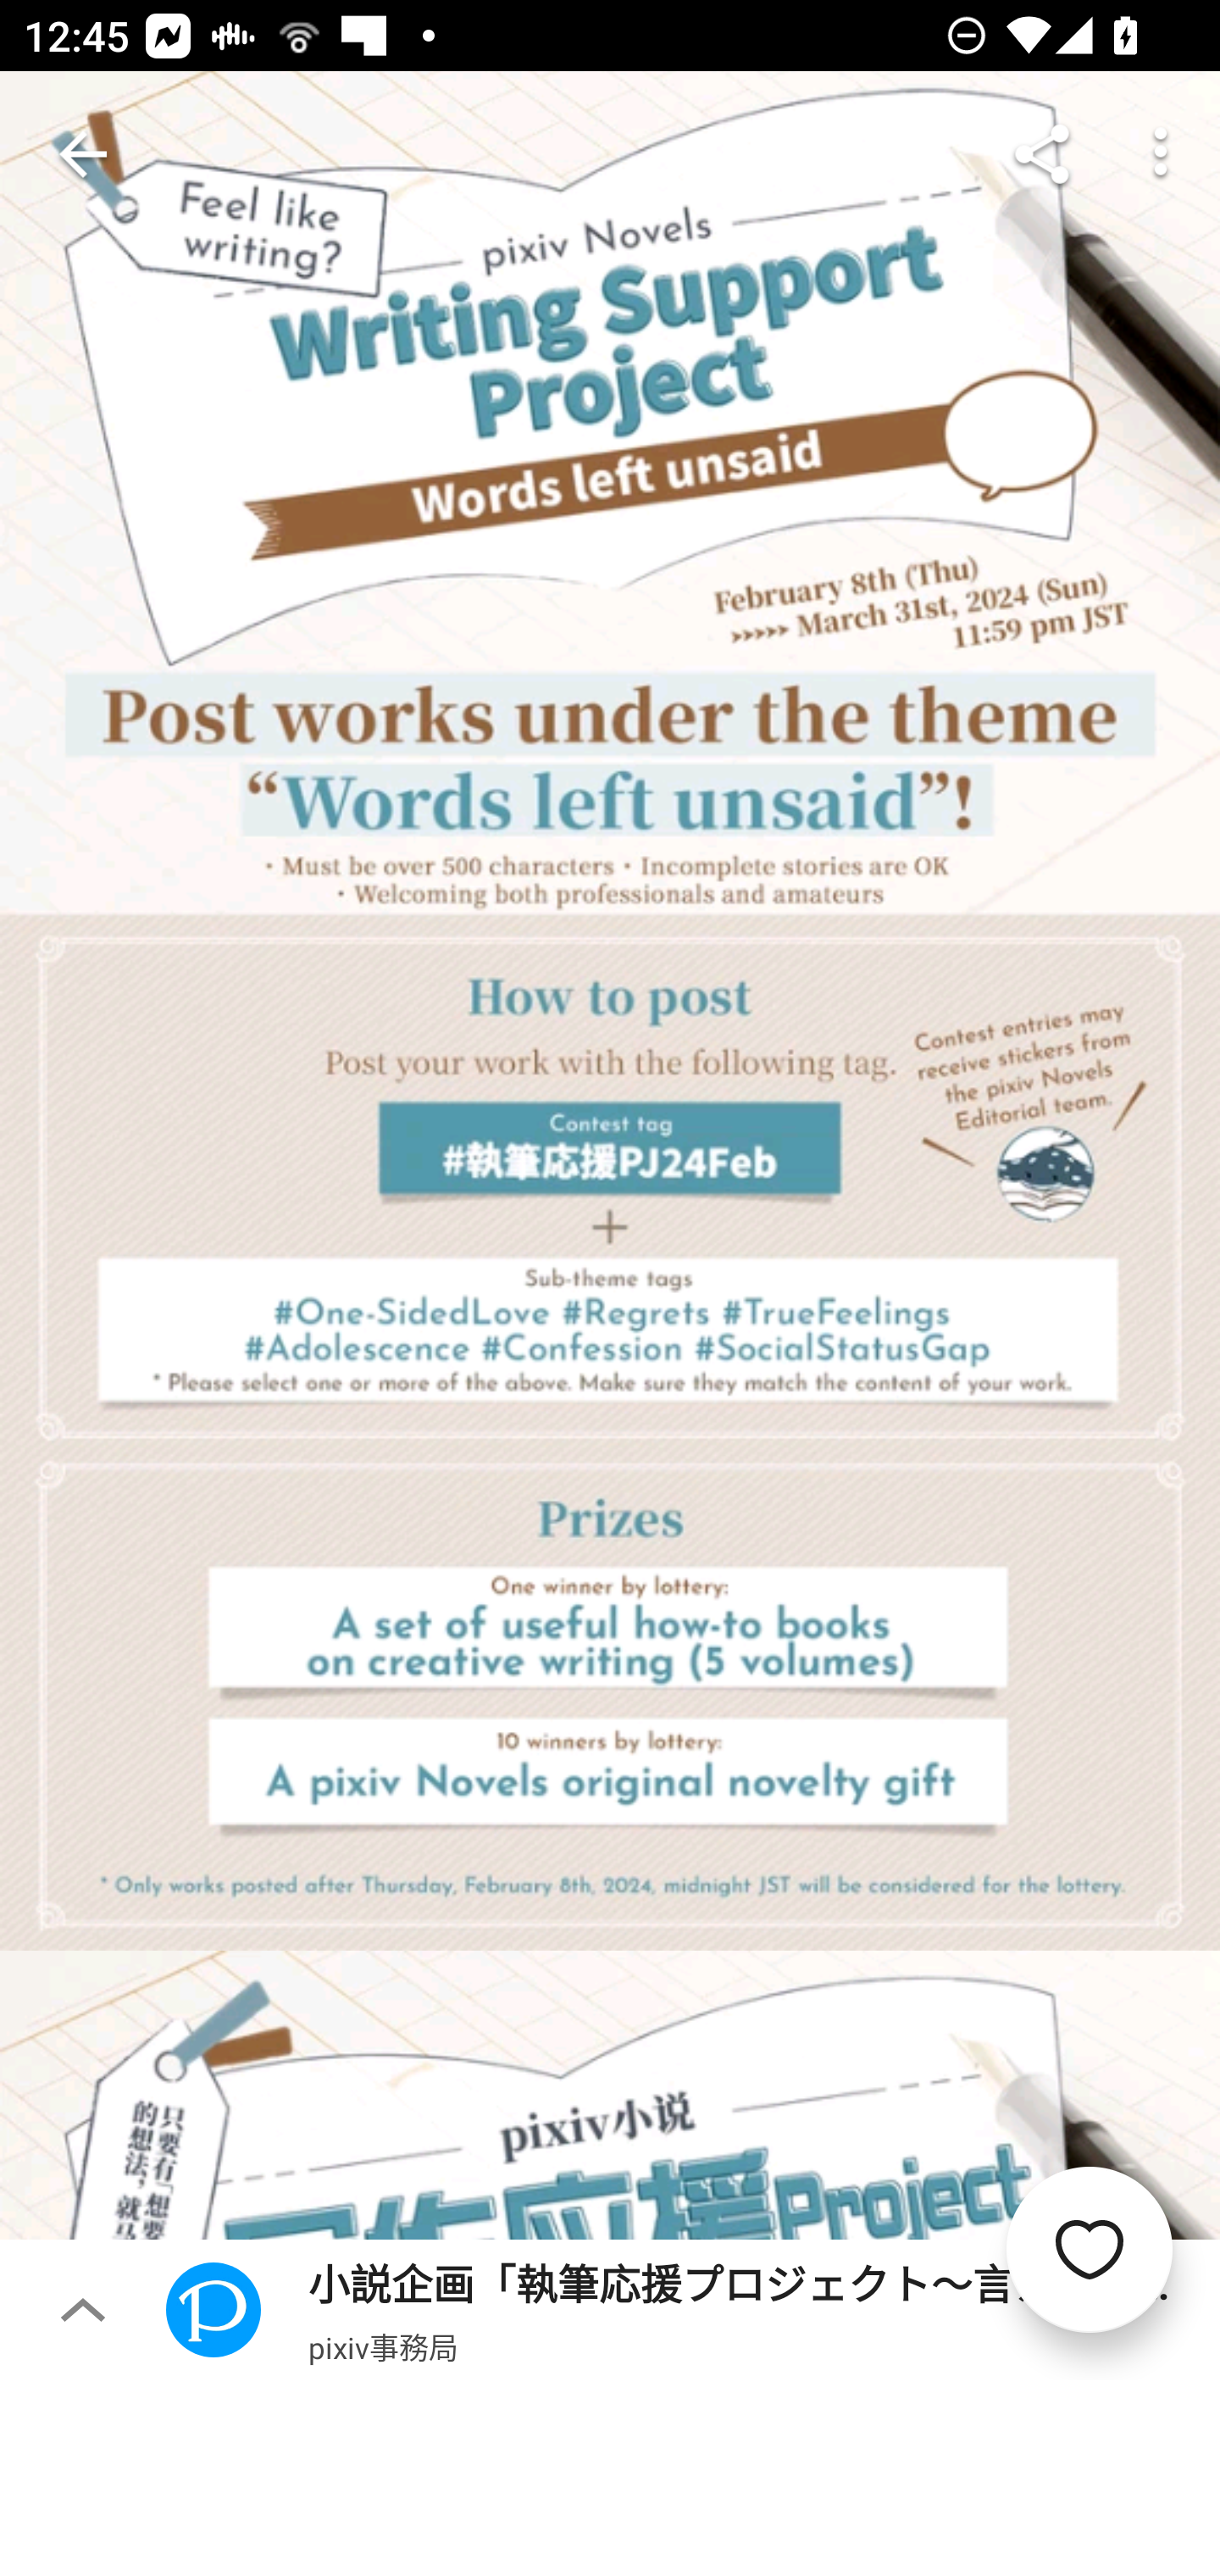 The image size is (1220, 2576). What do you see at coordinates (693, 2308) in the screenshot?
I see `小説企画「執筆応援プロジェクト～言えなかったひとこと～」開催 pixiv事務局` at bounding box center [693, 2308].